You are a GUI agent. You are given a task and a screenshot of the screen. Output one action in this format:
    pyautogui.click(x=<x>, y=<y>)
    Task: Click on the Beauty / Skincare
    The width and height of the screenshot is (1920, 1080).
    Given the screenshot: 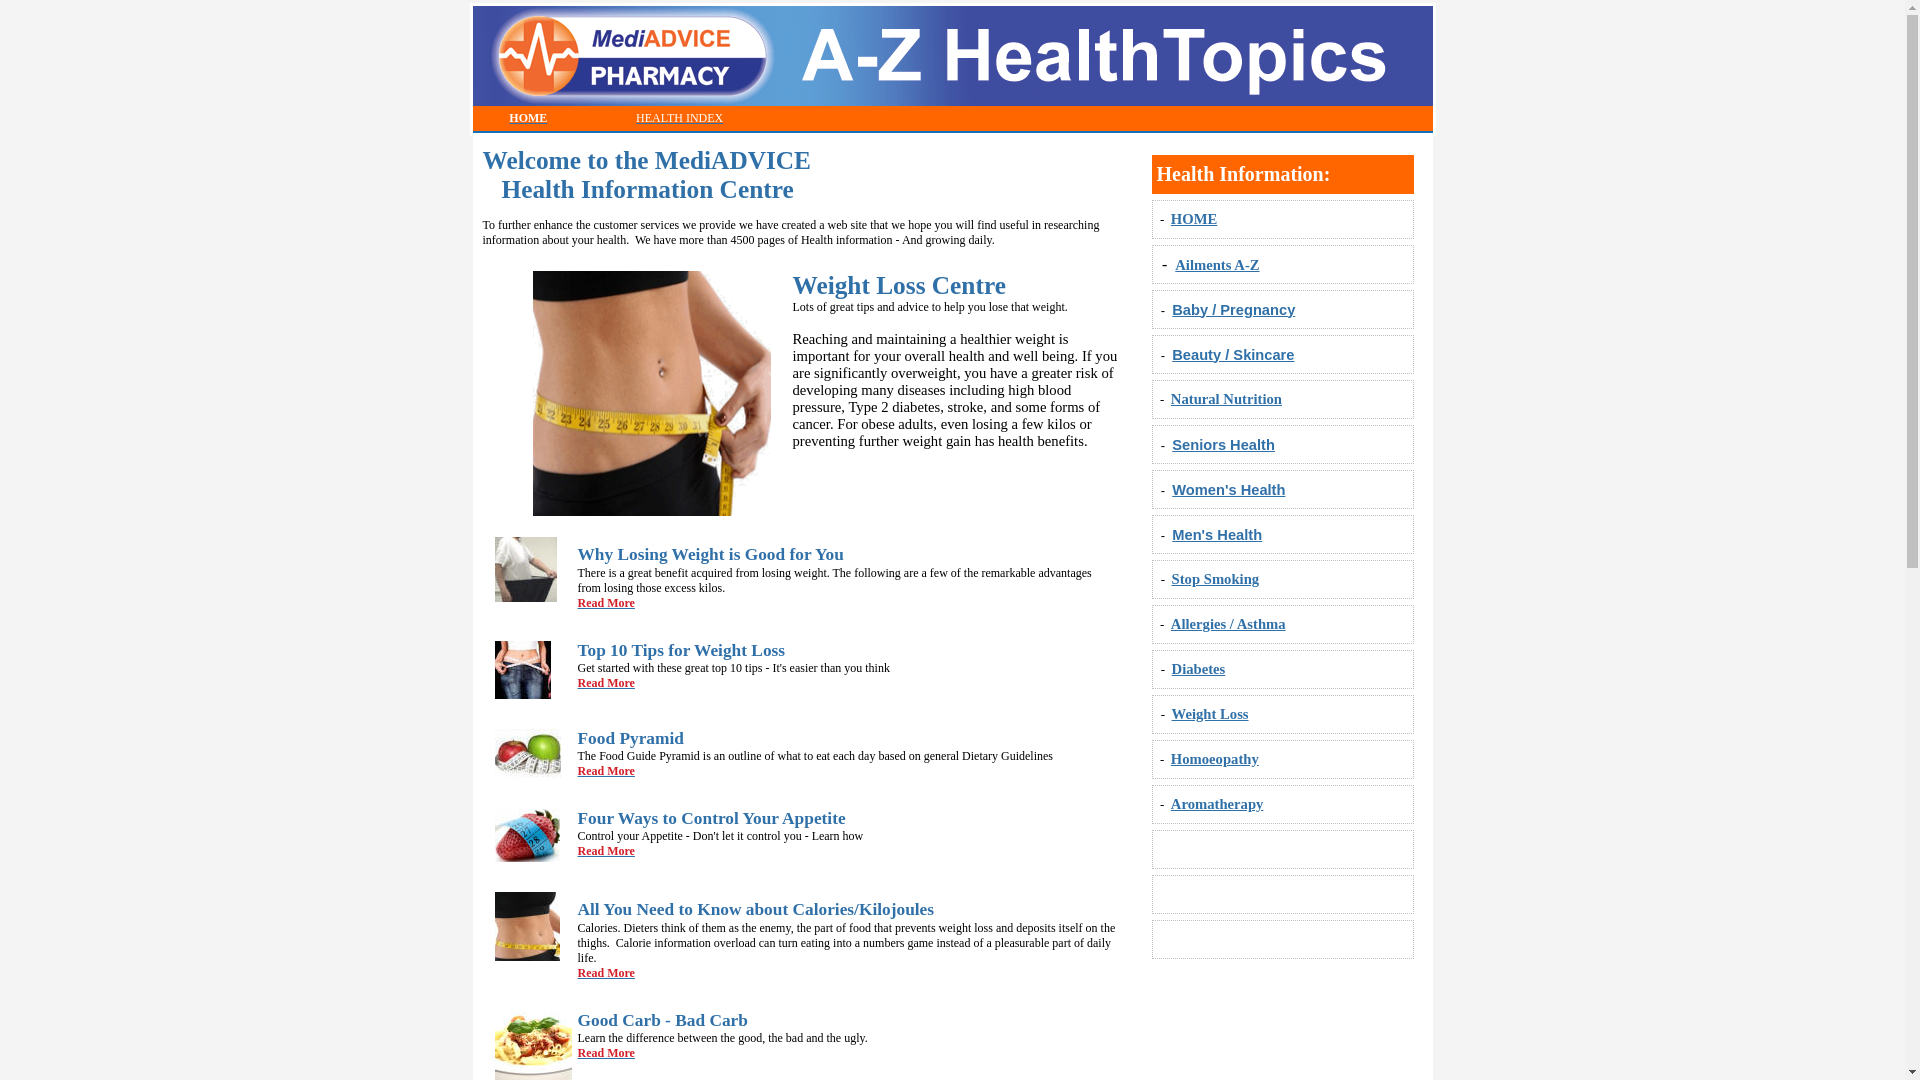 What is the action you would take?
    pyautogui.click(x=1233, y=354)
    